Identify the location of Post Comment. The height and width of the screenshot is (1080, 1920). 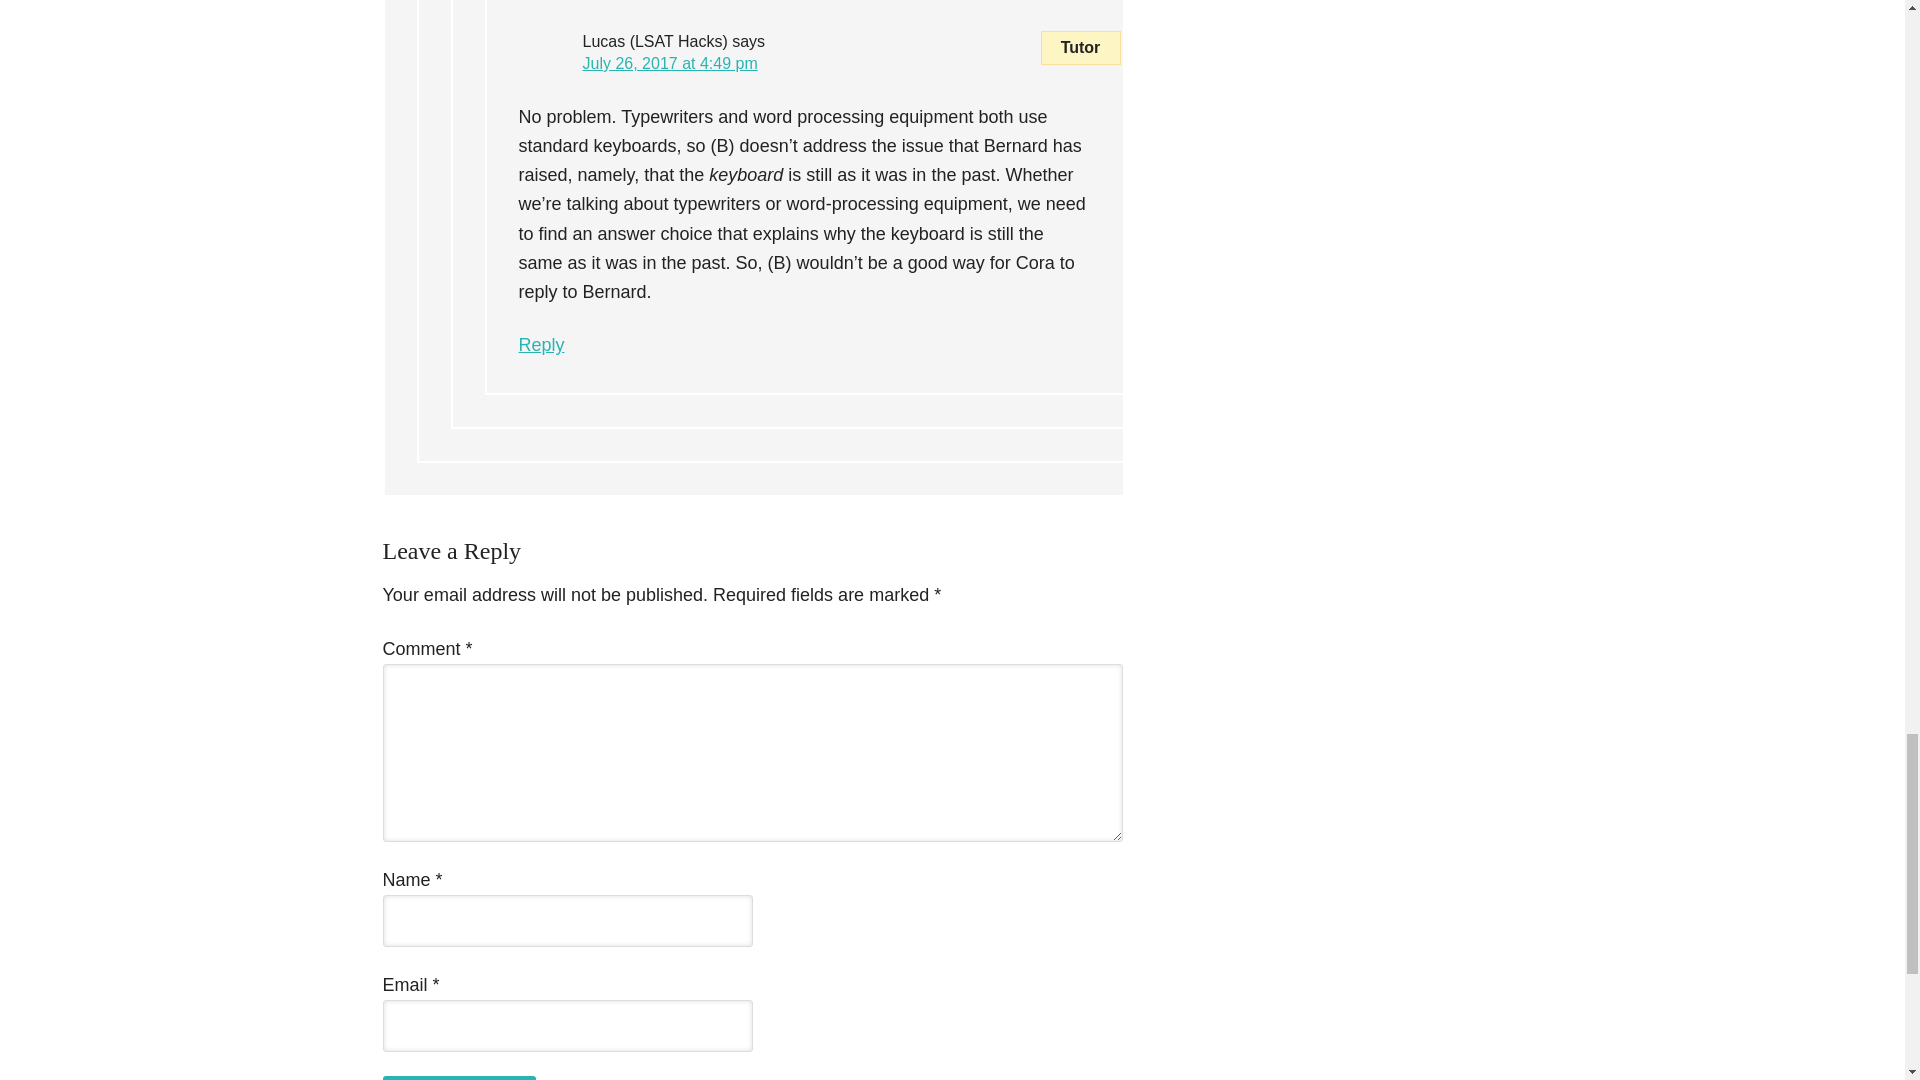
(458, 1078).